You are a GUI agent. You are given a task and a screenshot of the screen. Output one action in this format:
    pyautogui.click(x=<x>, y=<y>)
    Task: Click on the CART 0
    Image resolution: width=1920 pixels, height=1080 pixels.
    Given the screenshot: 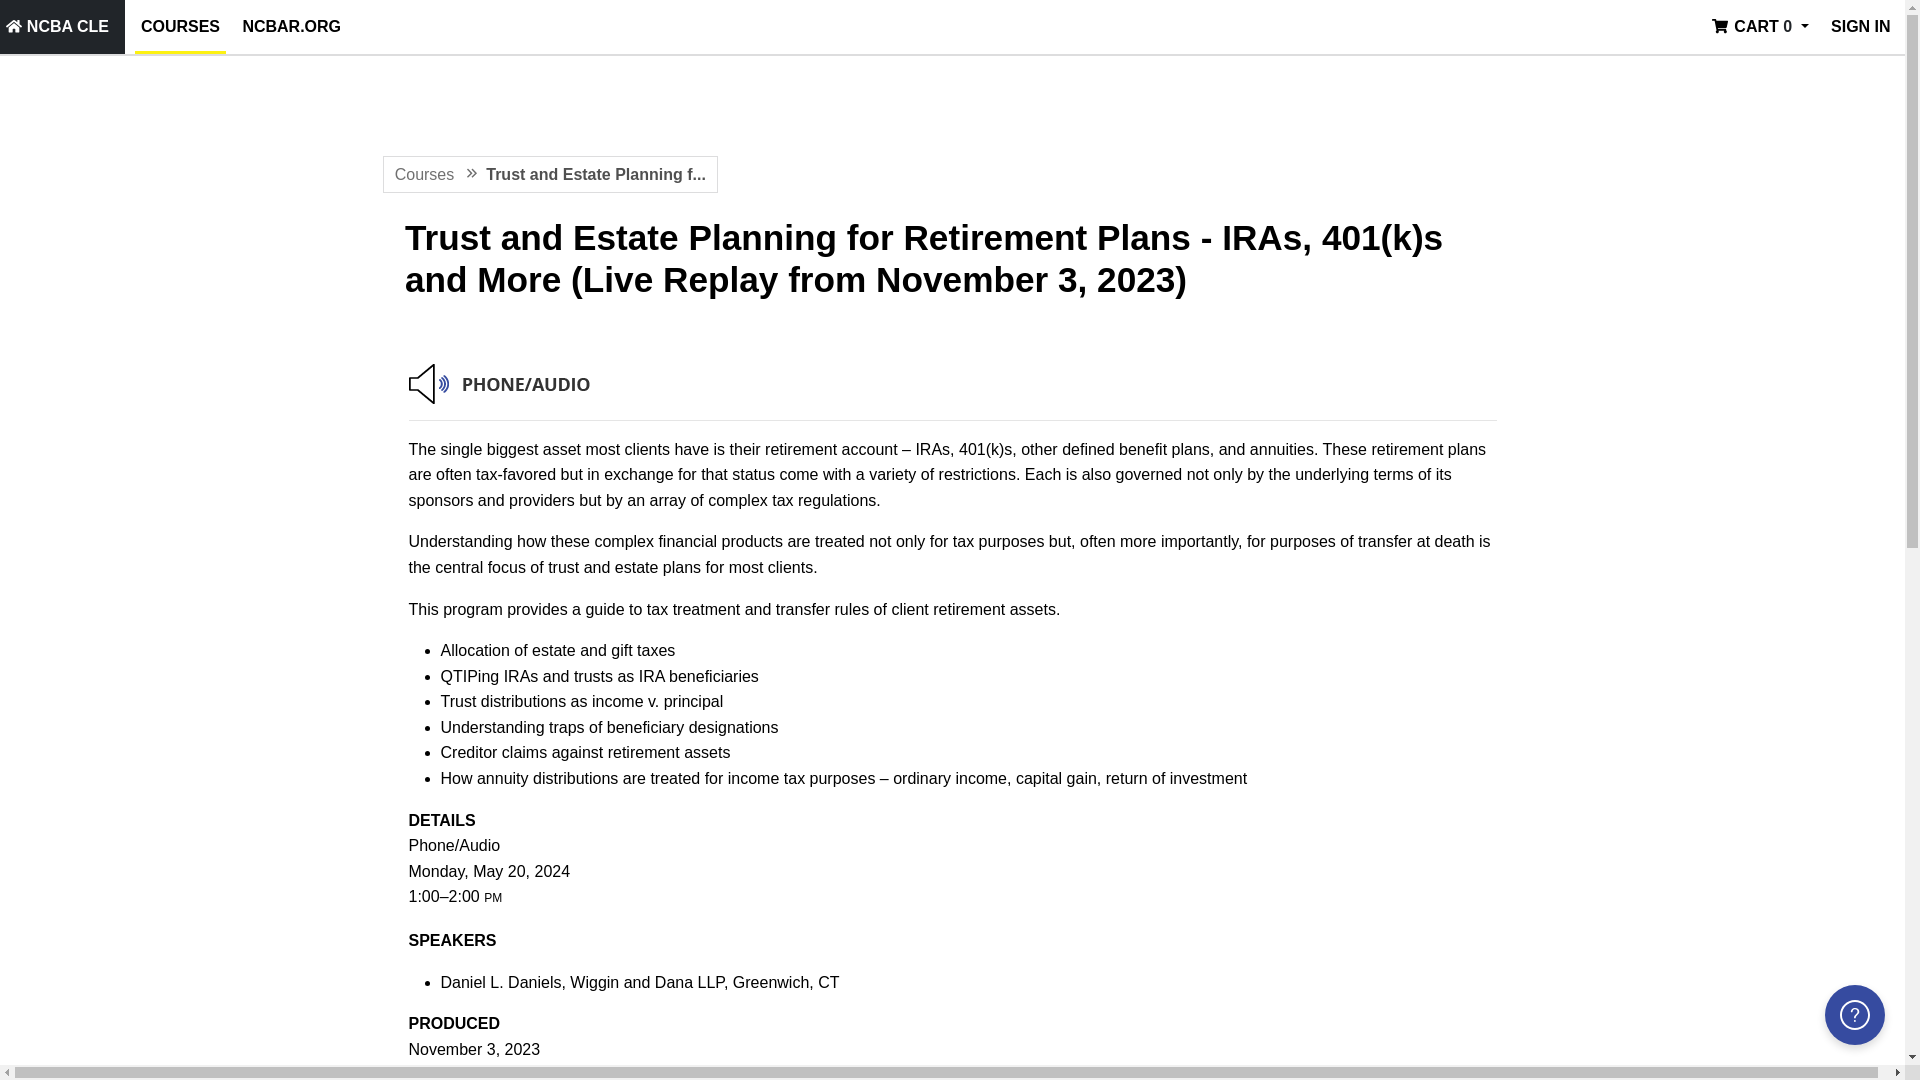 What is the action you would take?
    pyautogui.click(x=1761, y=27)
    